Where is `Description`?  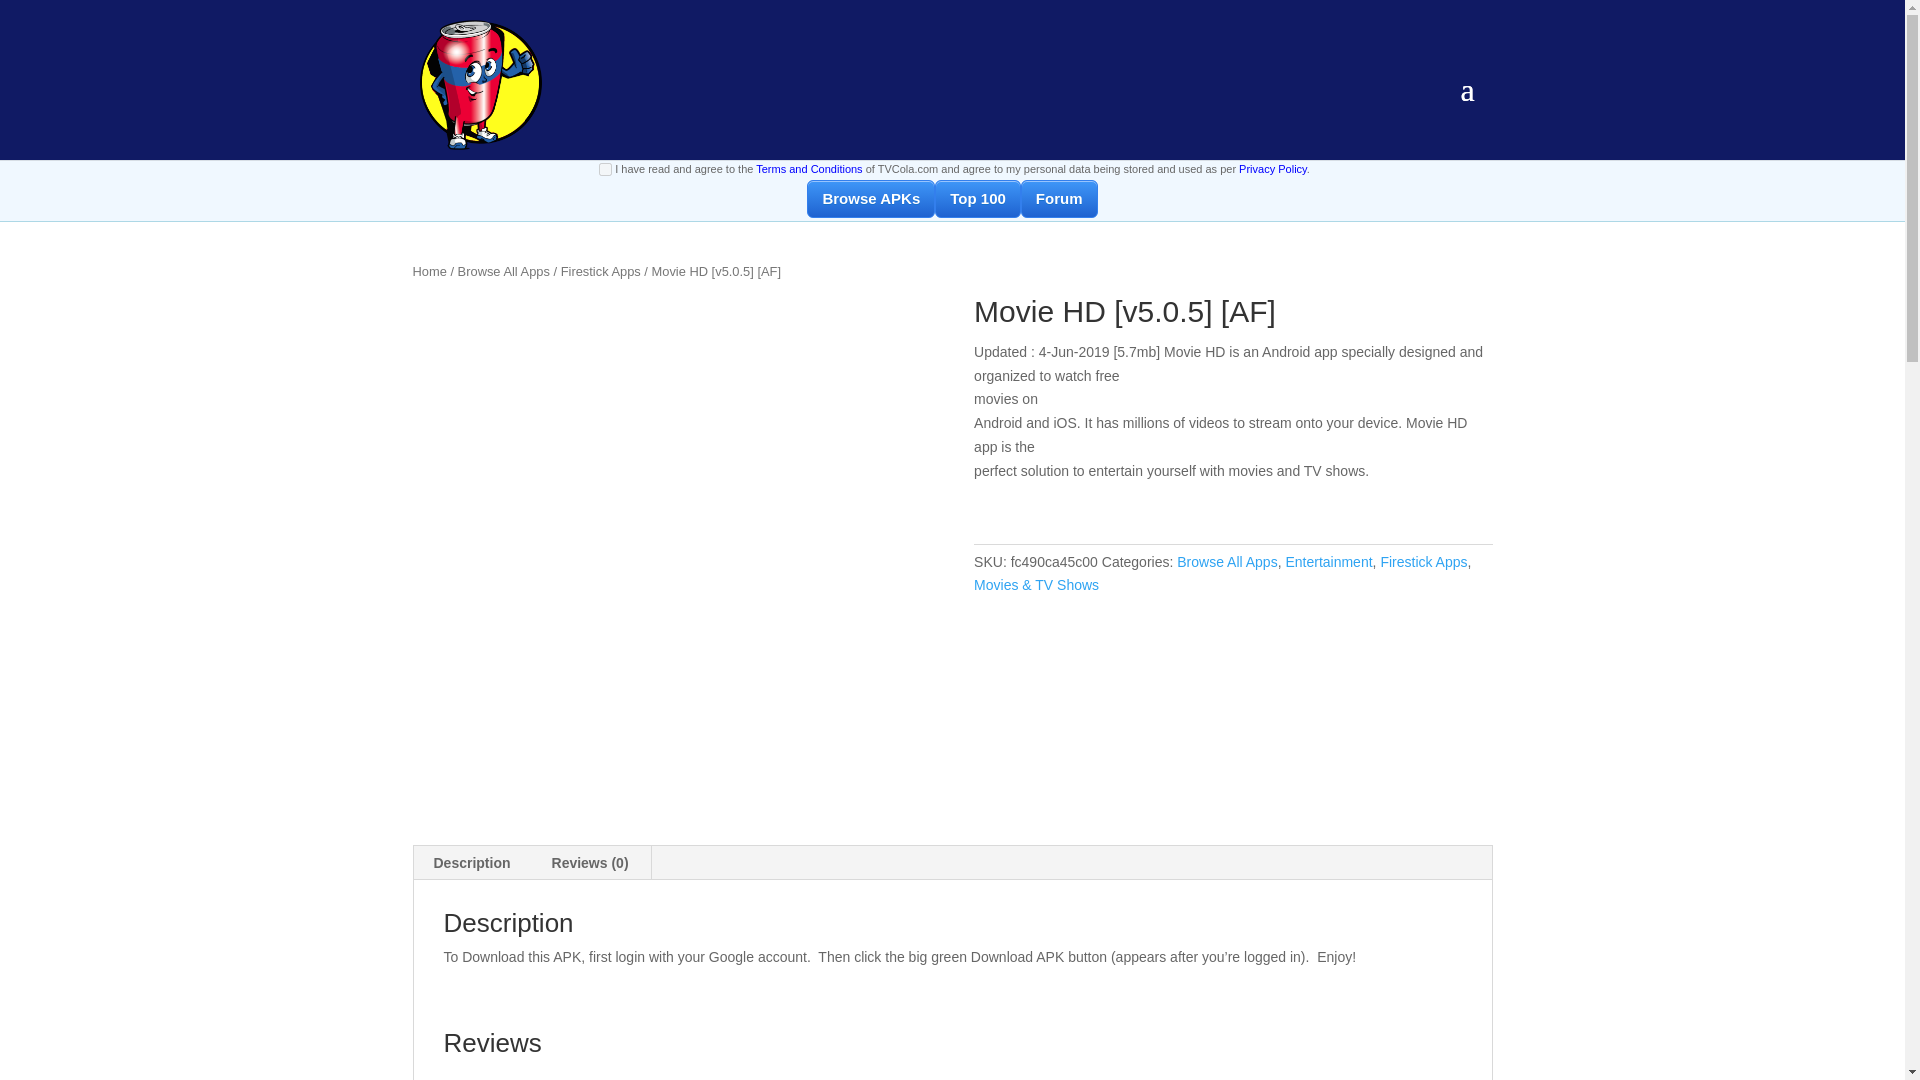
Description is located at coordinates (472, 862).